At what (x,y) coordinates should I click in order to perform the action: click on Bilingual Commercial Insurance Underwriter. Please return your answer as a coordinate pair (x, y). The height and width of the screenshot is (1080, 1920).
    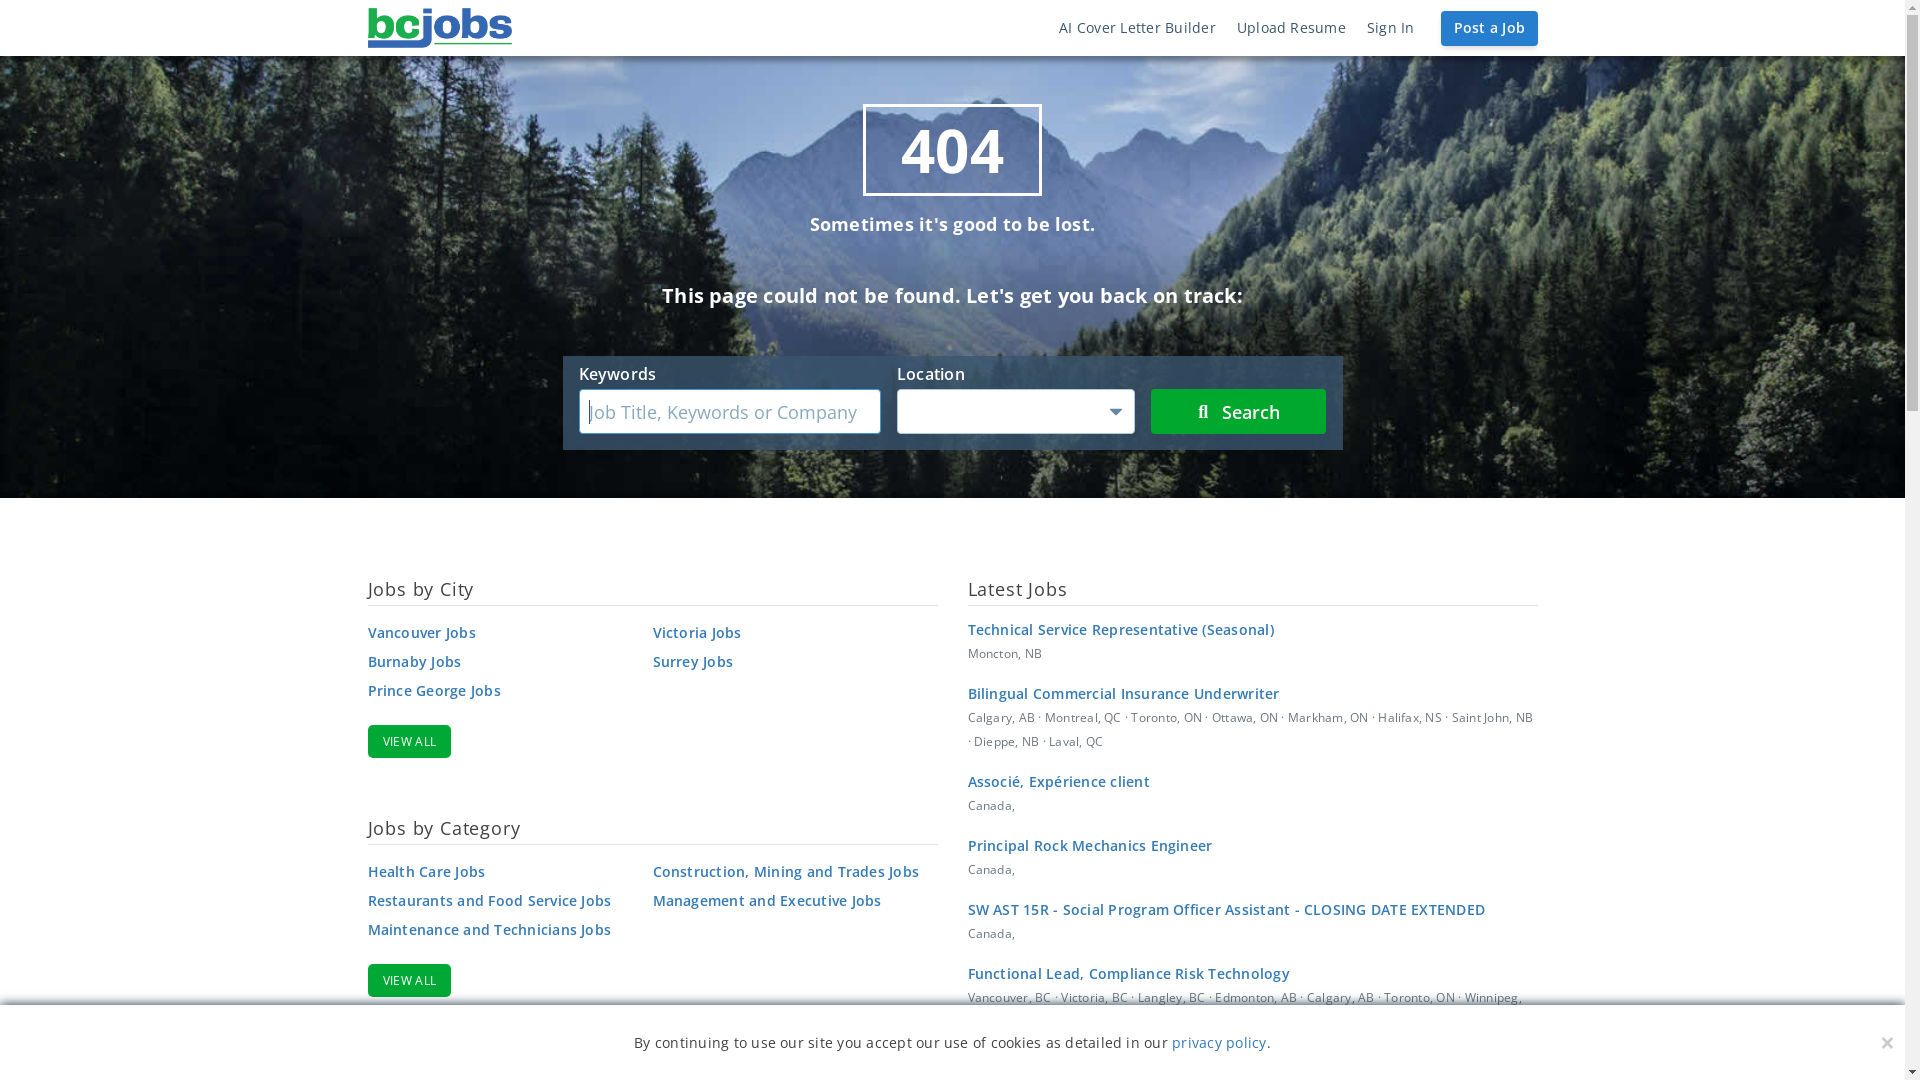
    Looking at the image, I should click on (1253, 694).